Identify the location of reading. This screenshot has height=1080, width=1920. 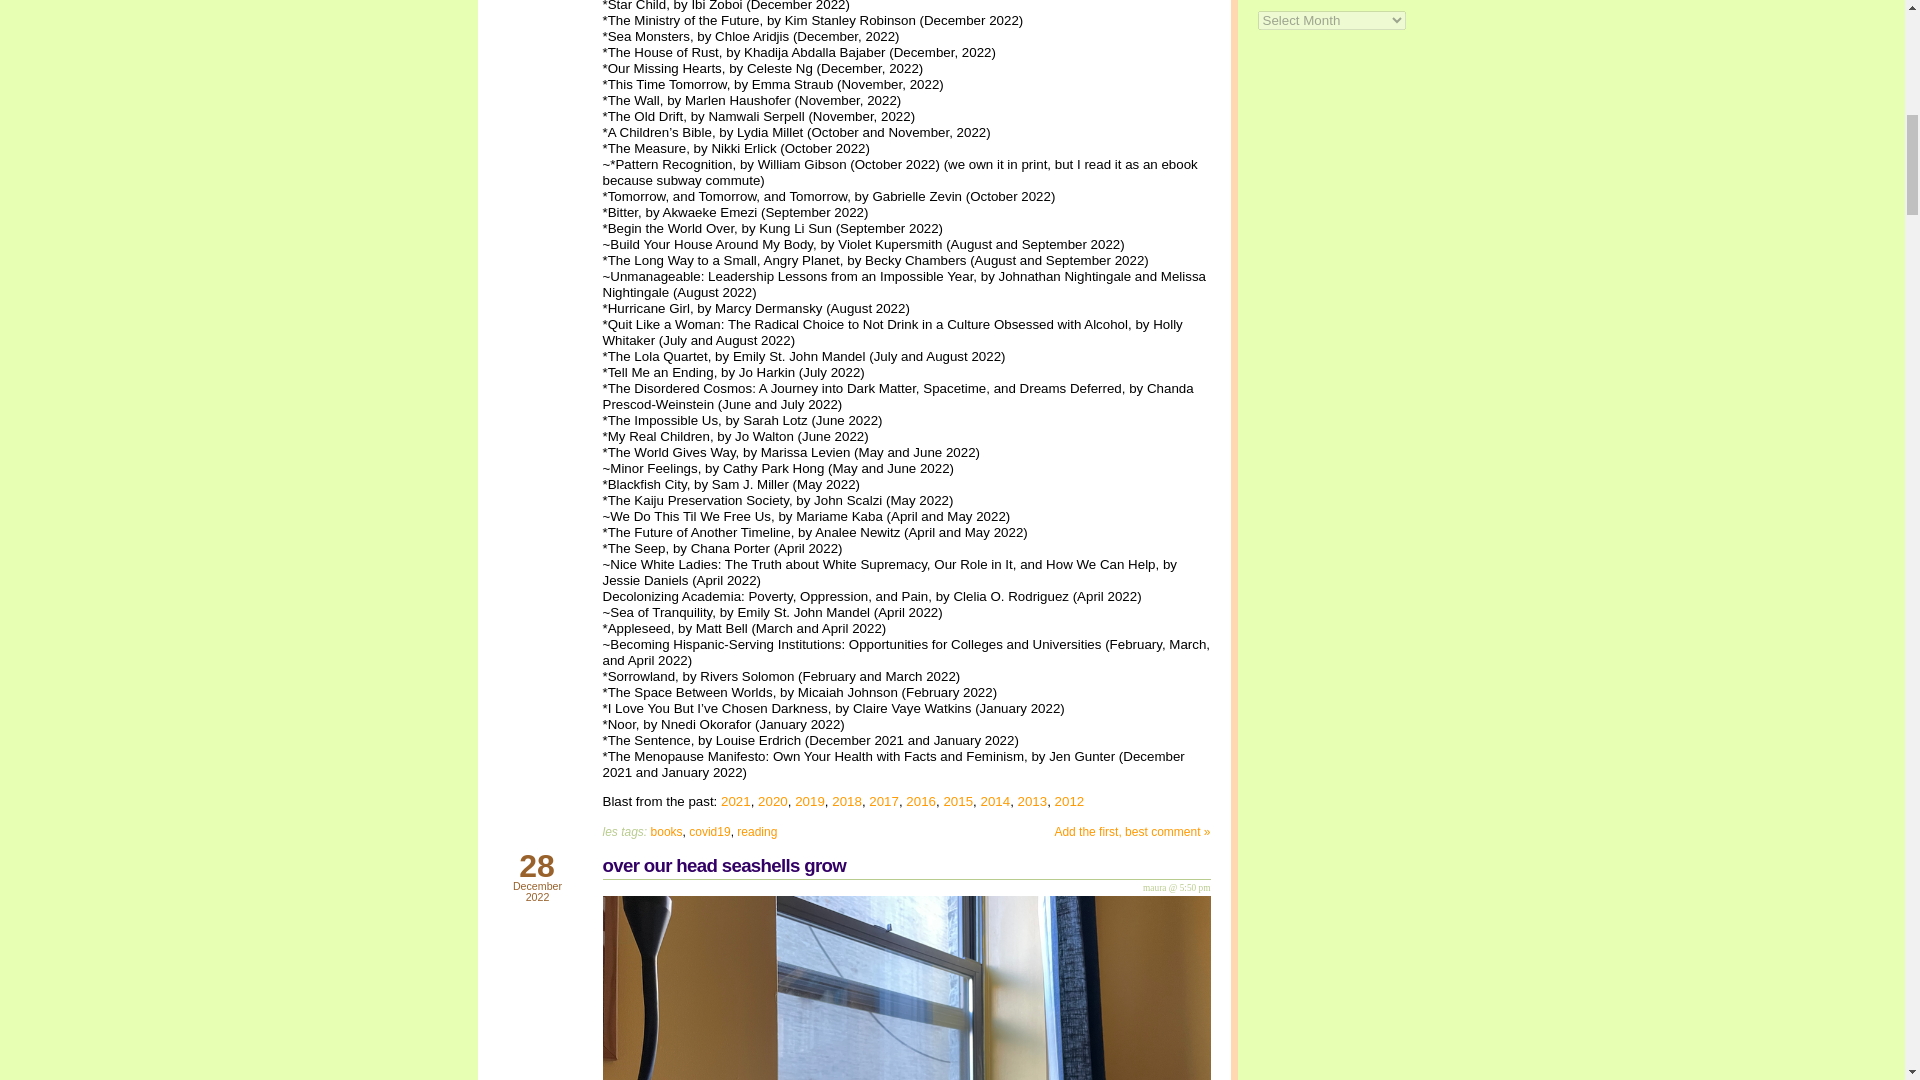
(757, 832).